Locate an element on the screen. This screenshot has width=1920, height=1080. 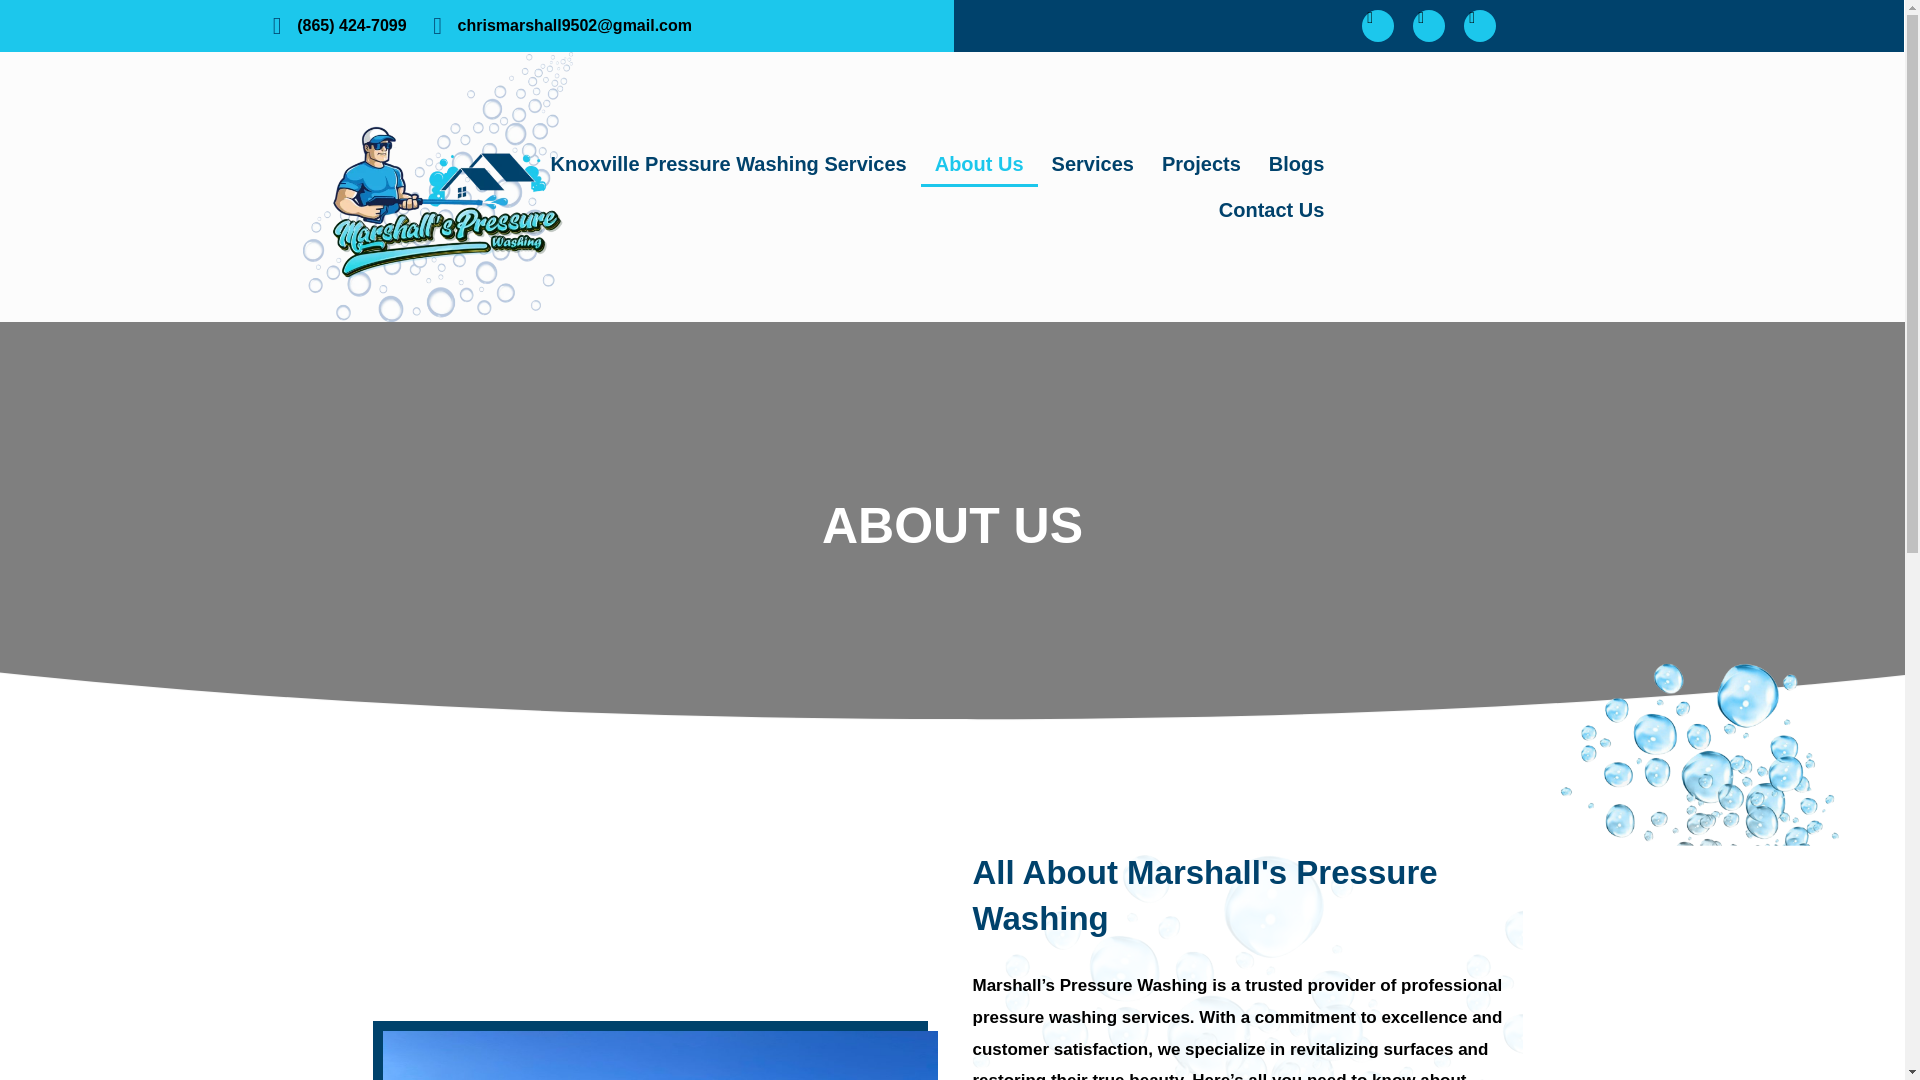
About Us is located at coordinates (980, 164).